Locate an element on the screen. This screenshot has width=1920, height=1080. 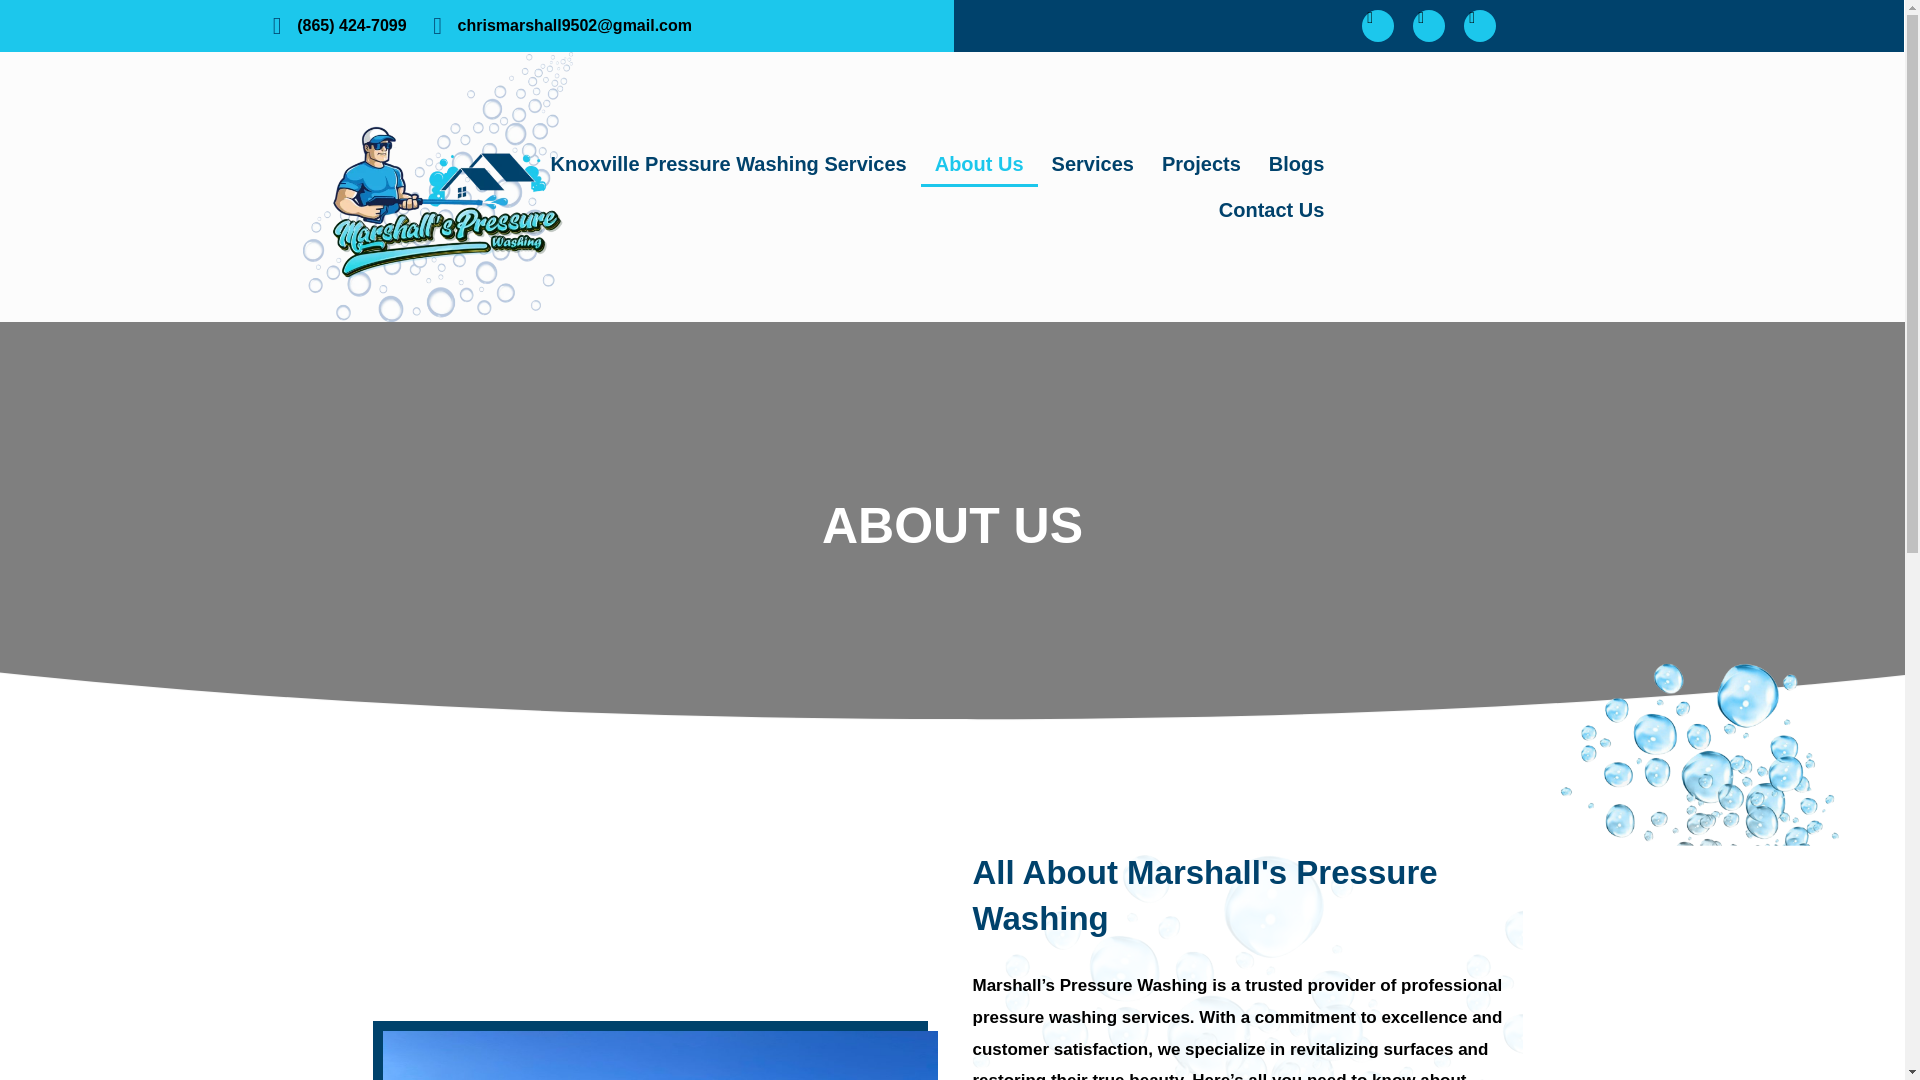
About Us is located at coordinates (980, 164).